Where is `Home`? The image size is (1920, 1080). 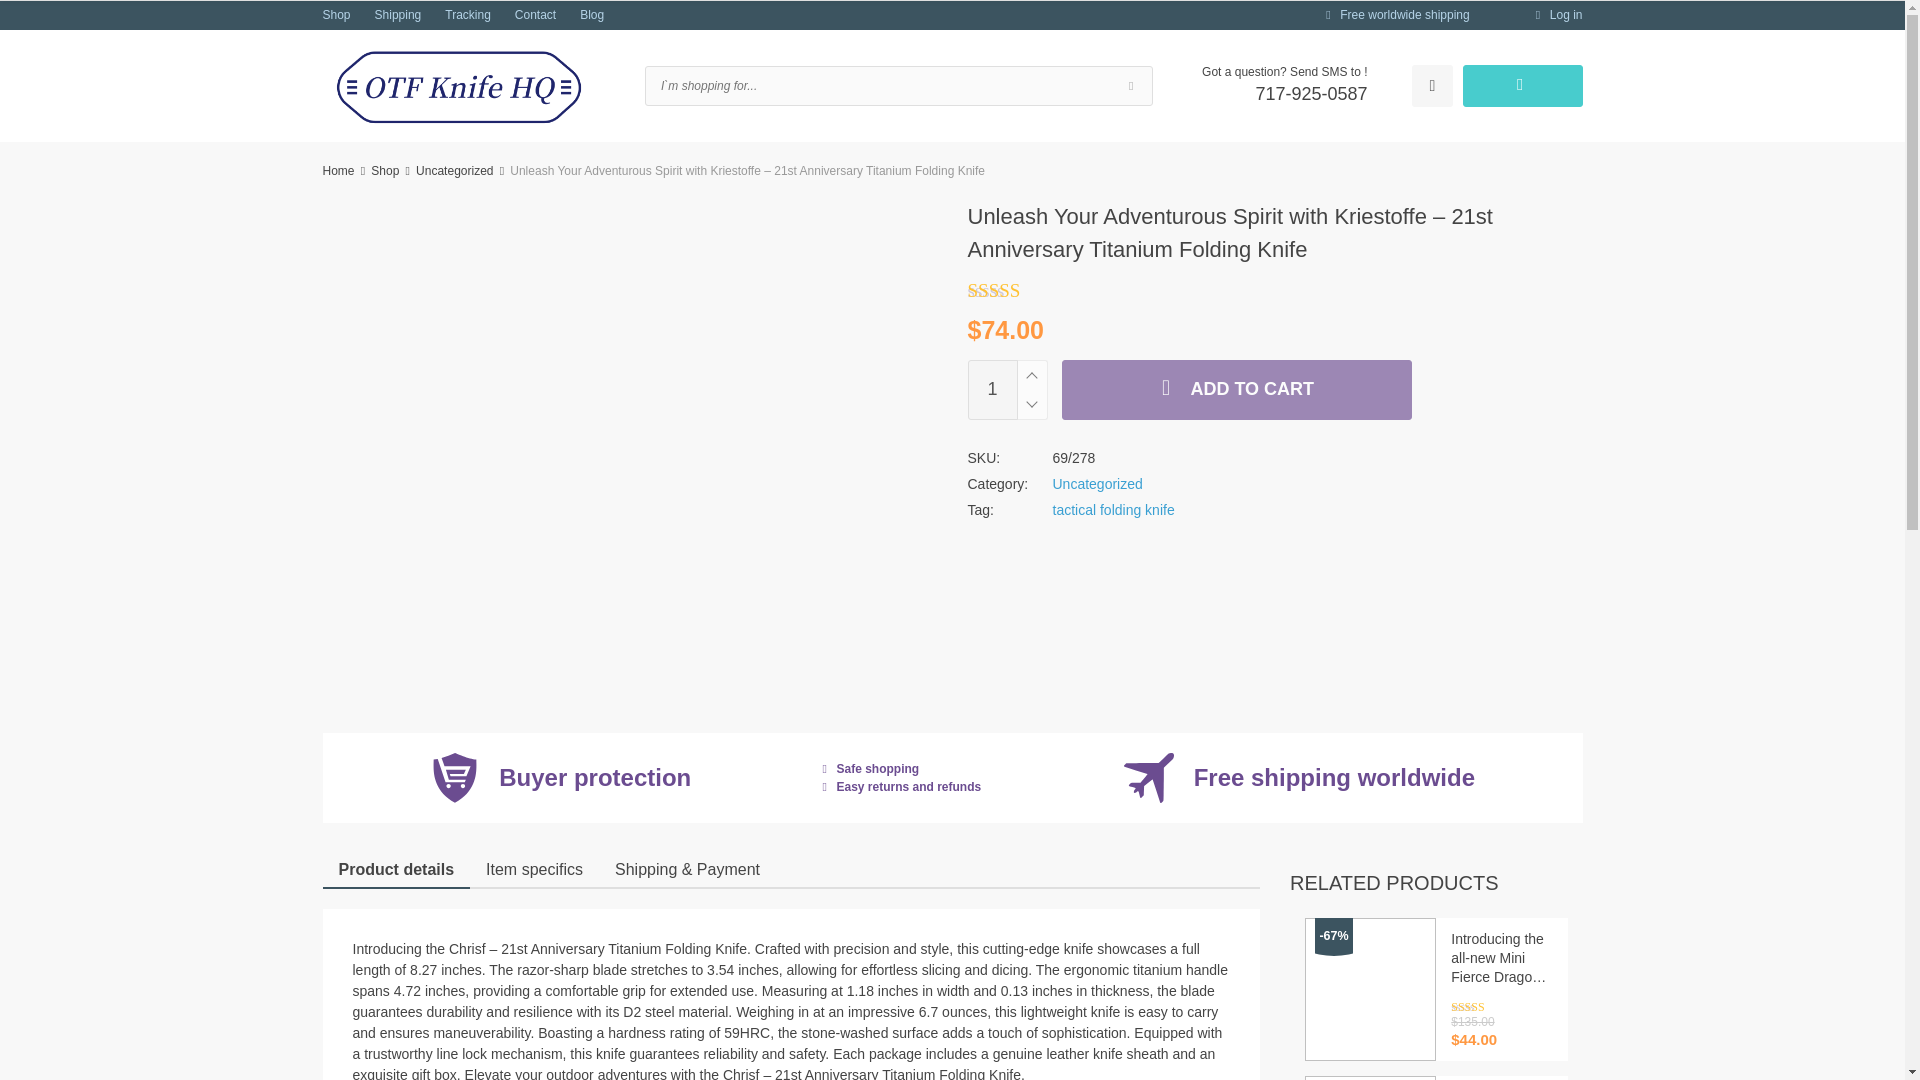
Home is located at coordinates (338, 171).